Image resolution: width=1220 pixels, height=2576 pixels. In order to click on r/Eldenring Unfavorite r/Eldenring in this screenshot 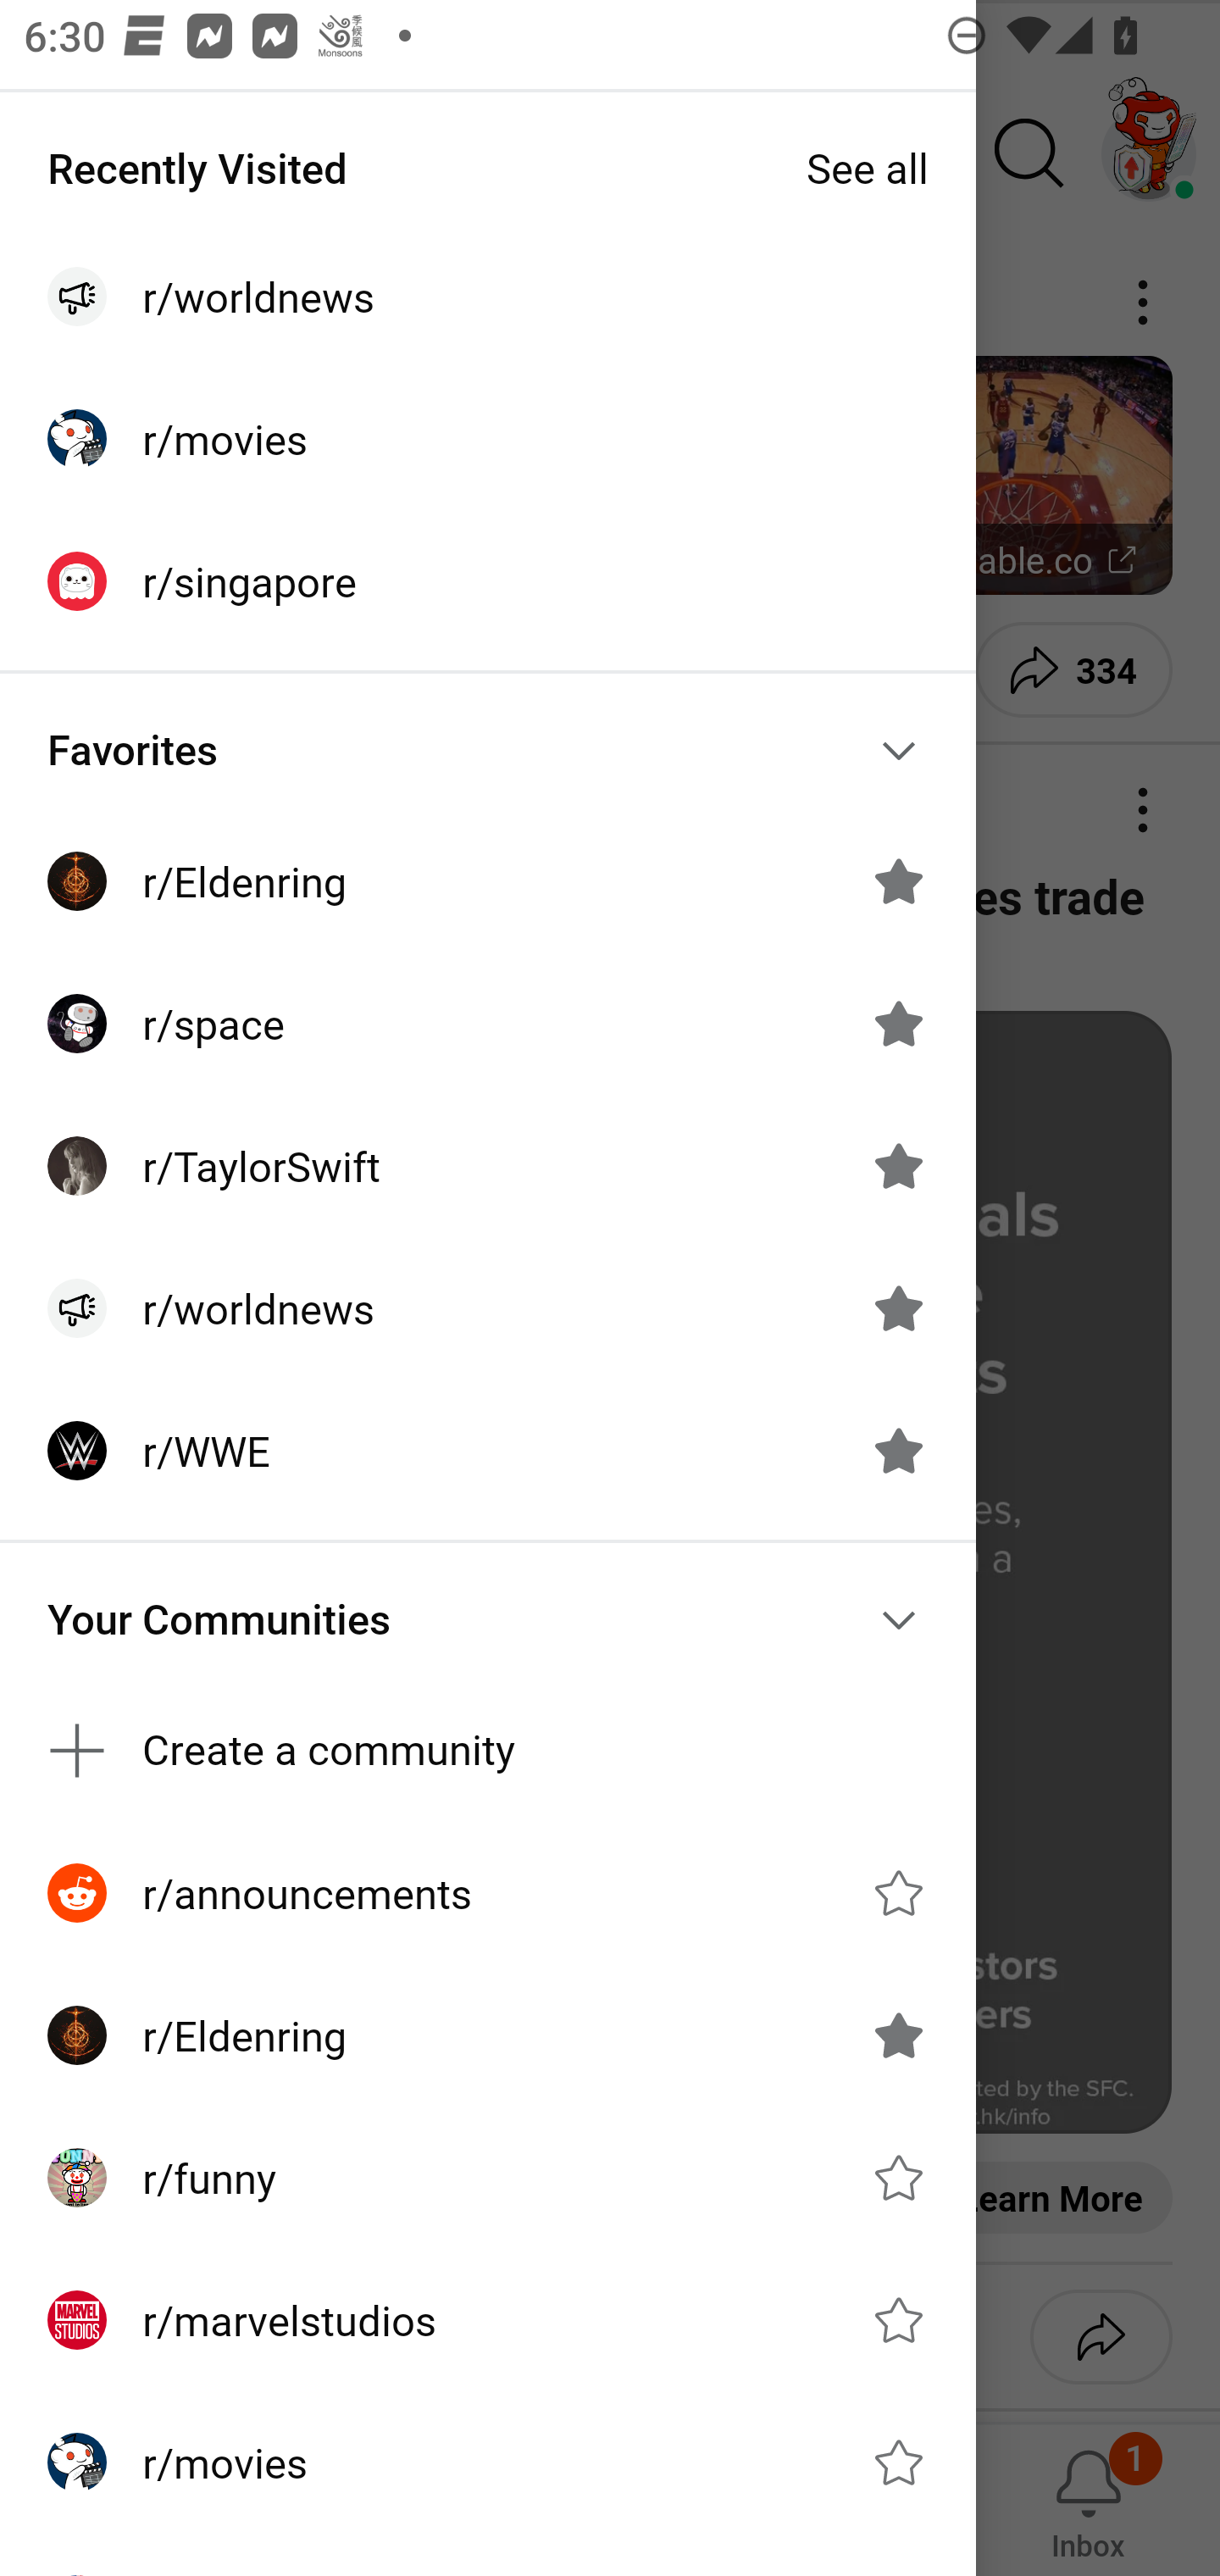, I will do `click(488, 2035)`.